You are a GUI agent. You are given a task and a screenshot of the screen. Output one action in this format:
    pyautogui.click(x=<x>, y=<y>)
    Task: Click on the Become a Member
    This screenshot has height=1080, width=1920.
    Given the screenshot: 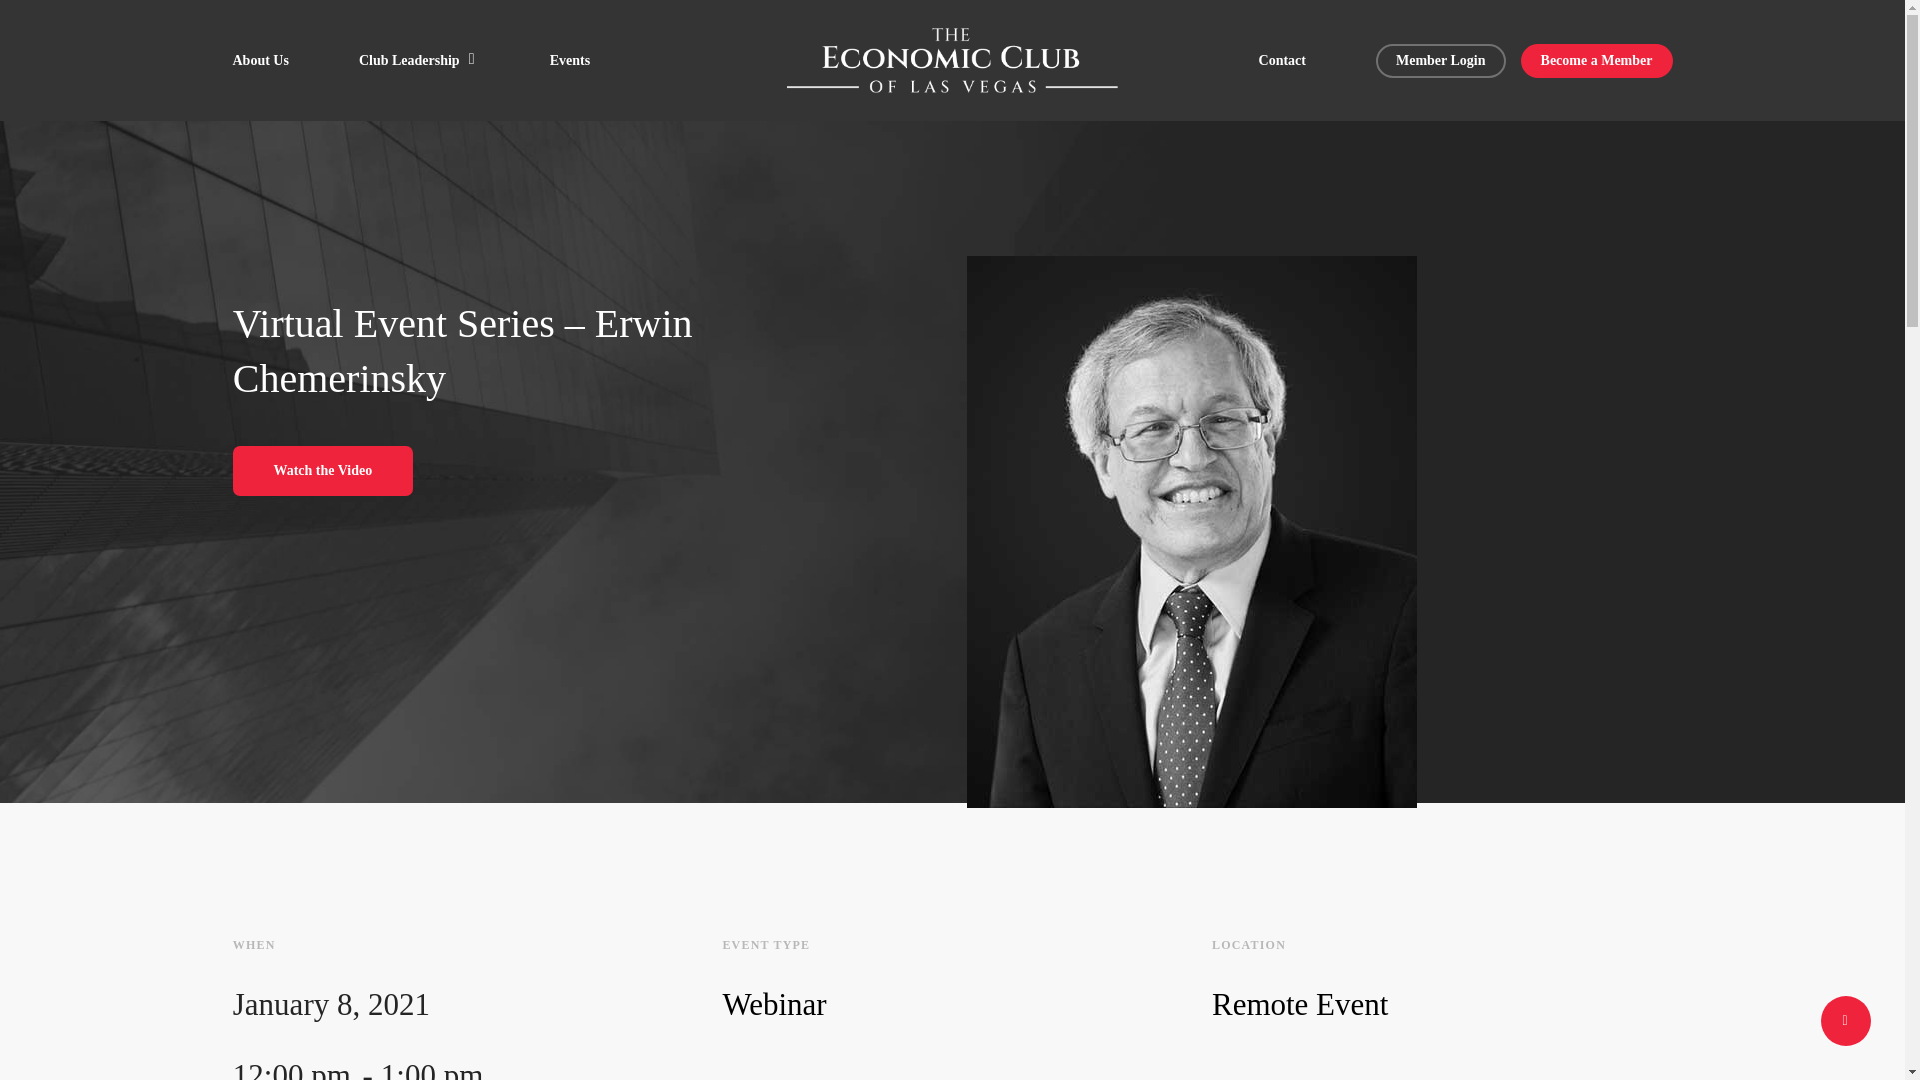 What is the action you would take?
    pyautogui.click(x=1596, y=60)
    